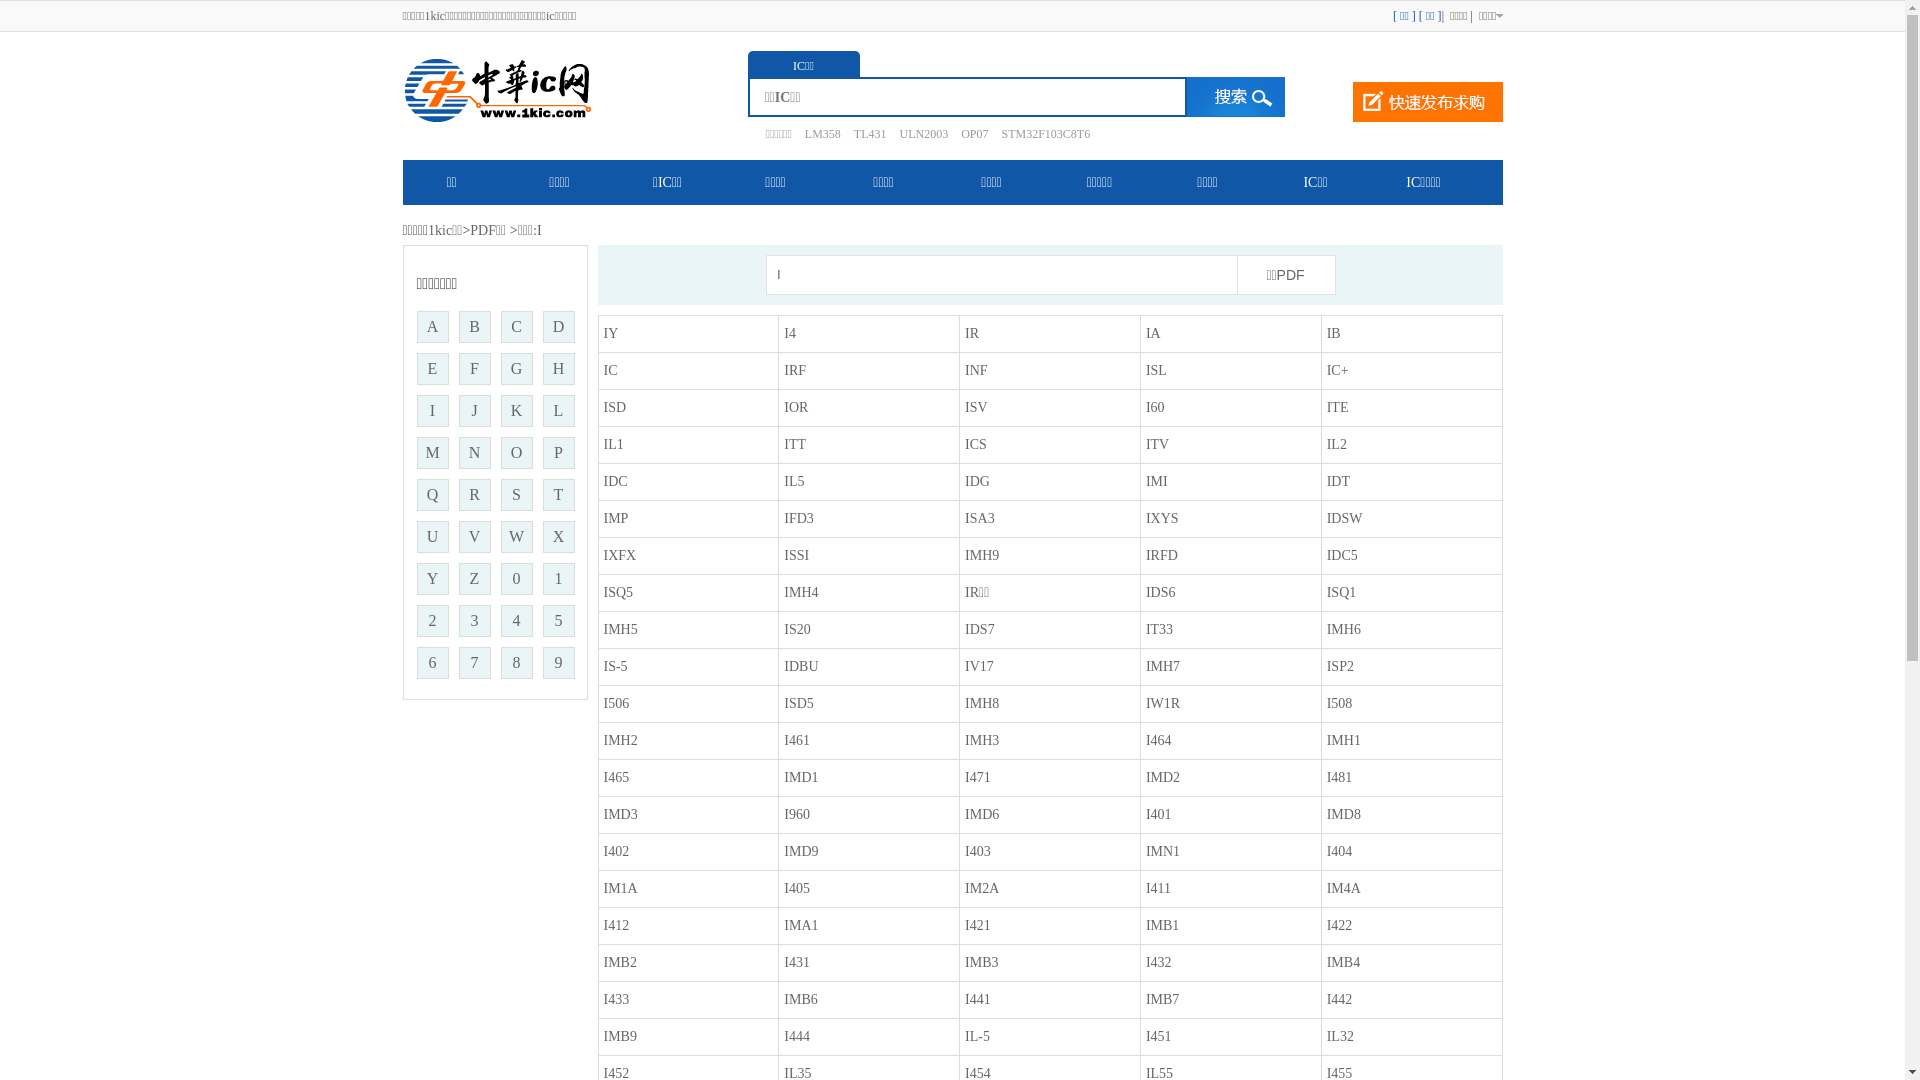  What do you see at coordinates (474, 663) in the screenshot?
I see `7` at bounding box center [474, 663].